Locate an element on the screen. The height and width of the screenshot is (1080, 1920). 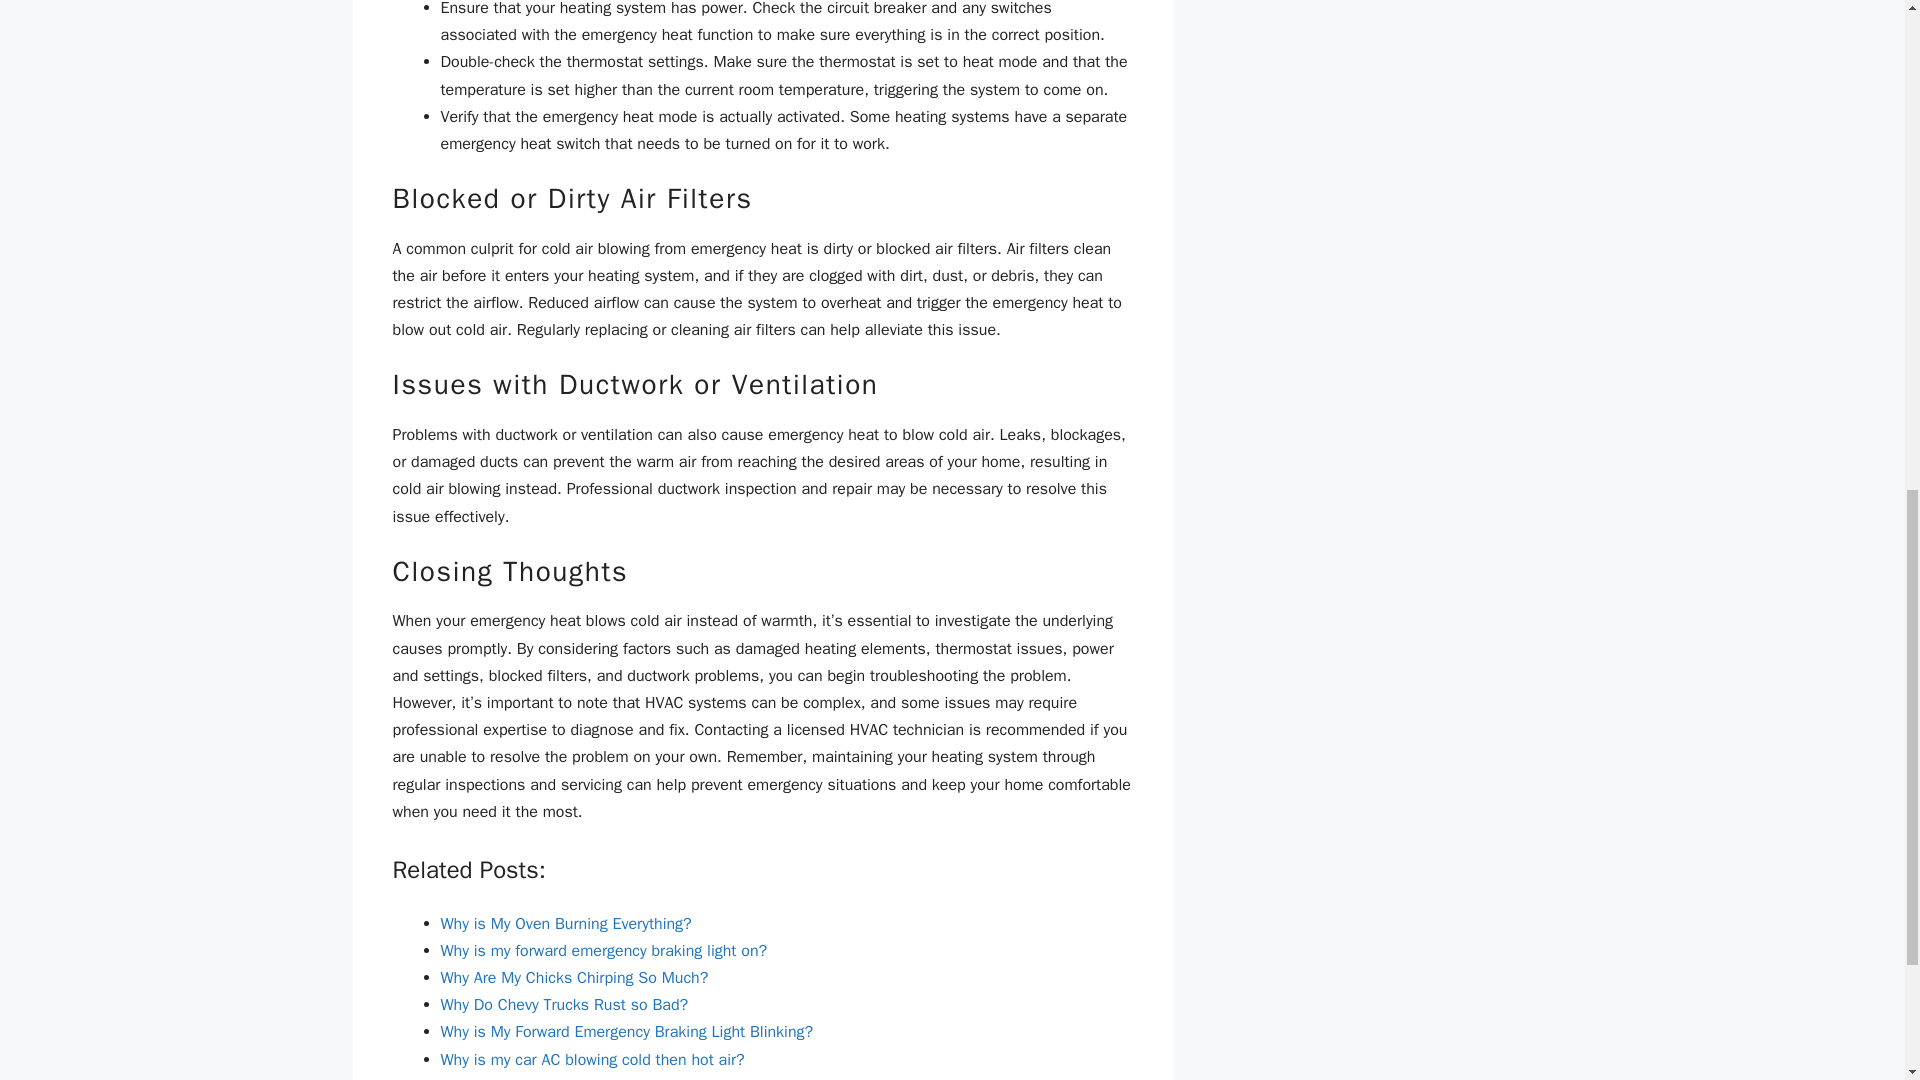
Why Do Chevy Trucks Rust so Bad? is located at coordinates (563, 1004).